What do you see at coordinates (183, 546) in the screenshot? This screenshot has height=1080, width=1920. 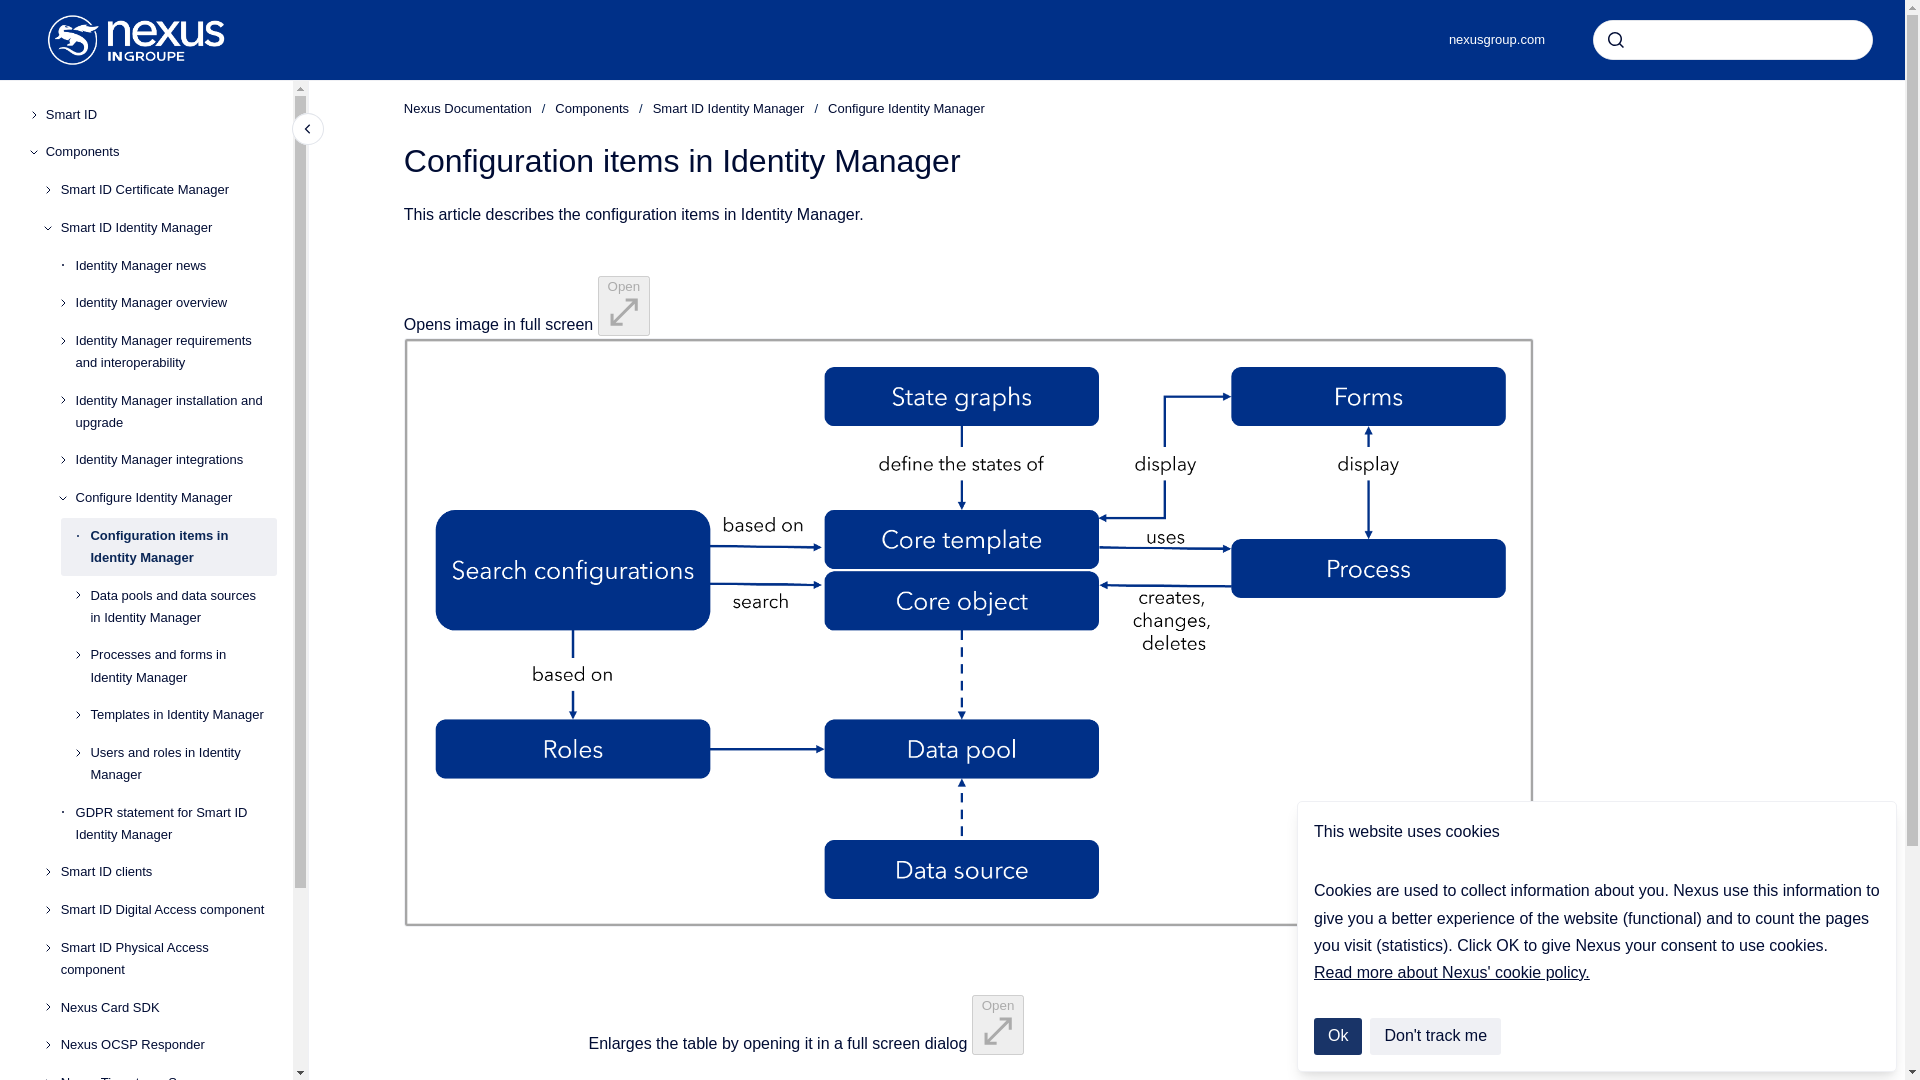 I see `Configuration items in Identity Manager` at bounding box center [183, 546].